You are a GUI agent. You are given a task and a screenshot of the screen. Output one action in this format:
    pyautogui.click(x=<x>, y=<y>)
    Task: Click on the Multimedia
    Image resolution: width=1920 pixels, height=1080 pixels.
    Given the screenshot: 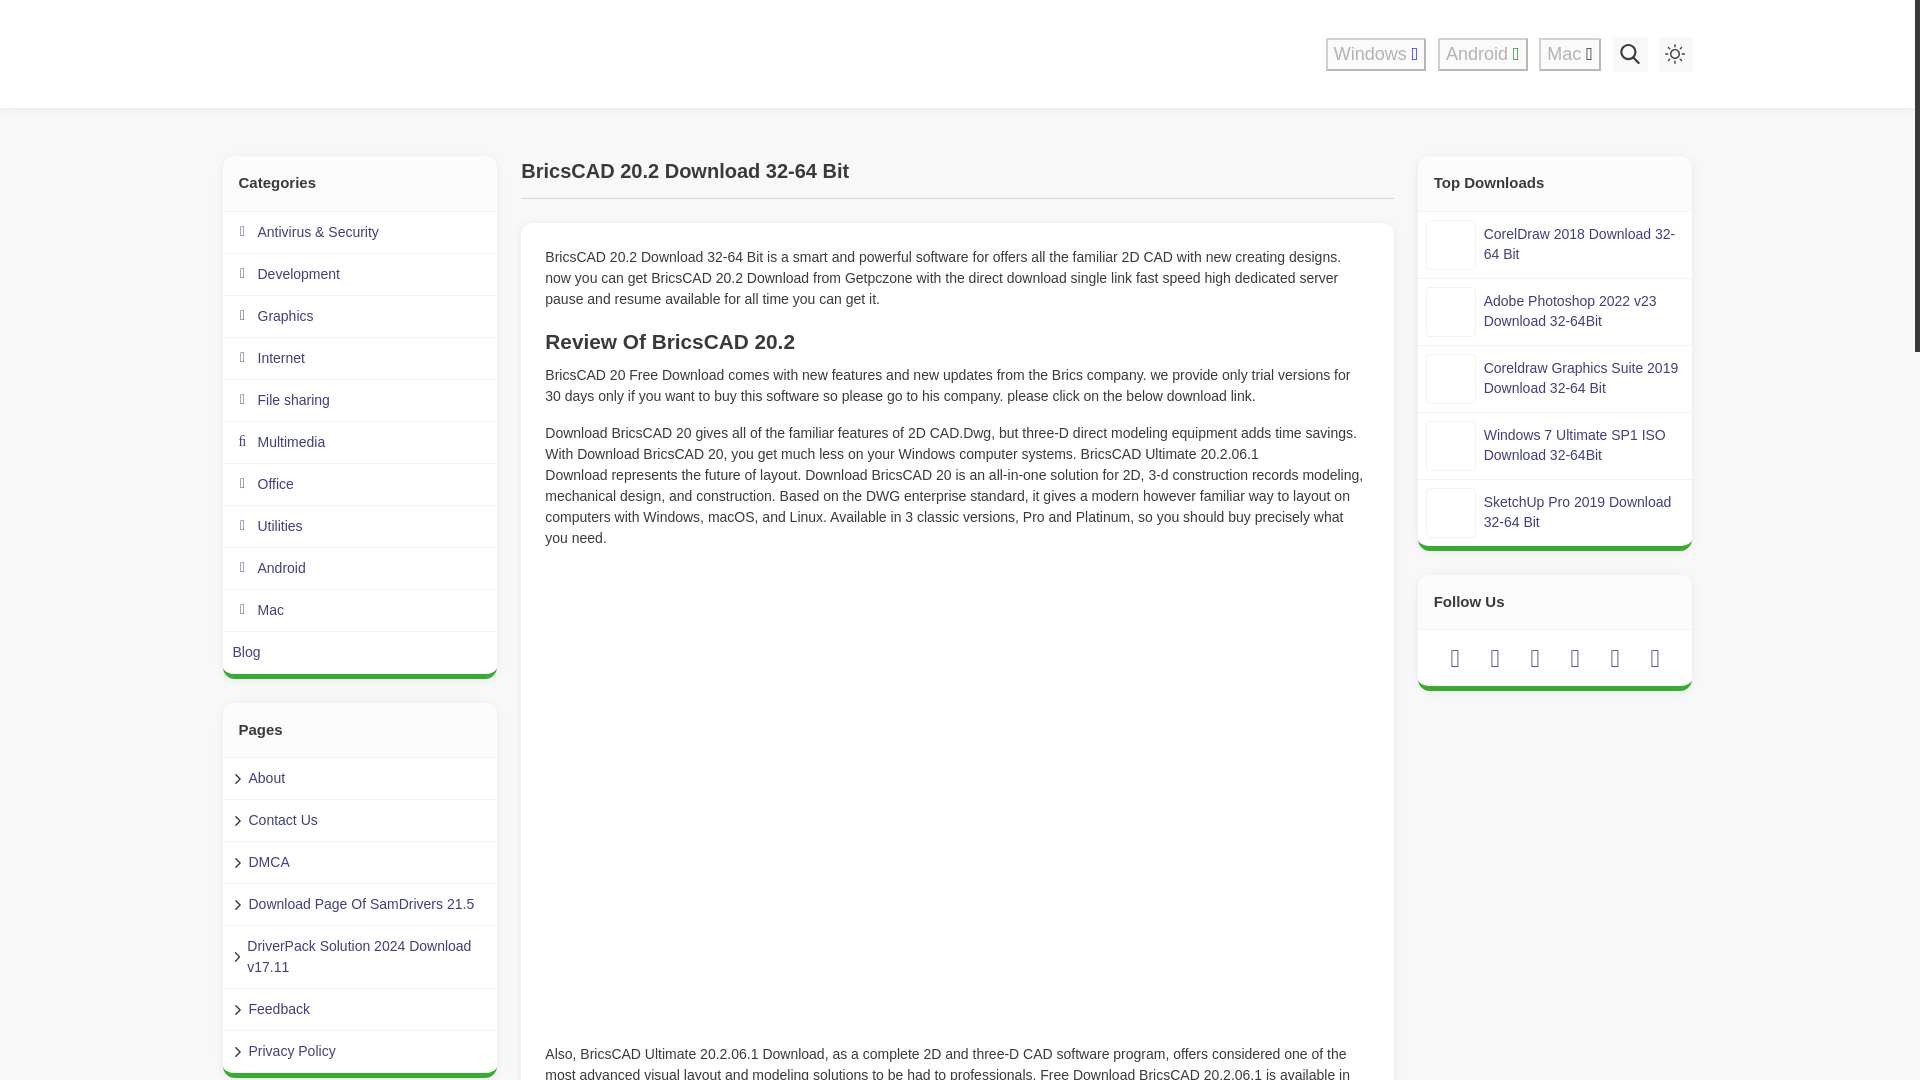 What is the action you would take?
    pyautogui.click(x=360, y=443)
    